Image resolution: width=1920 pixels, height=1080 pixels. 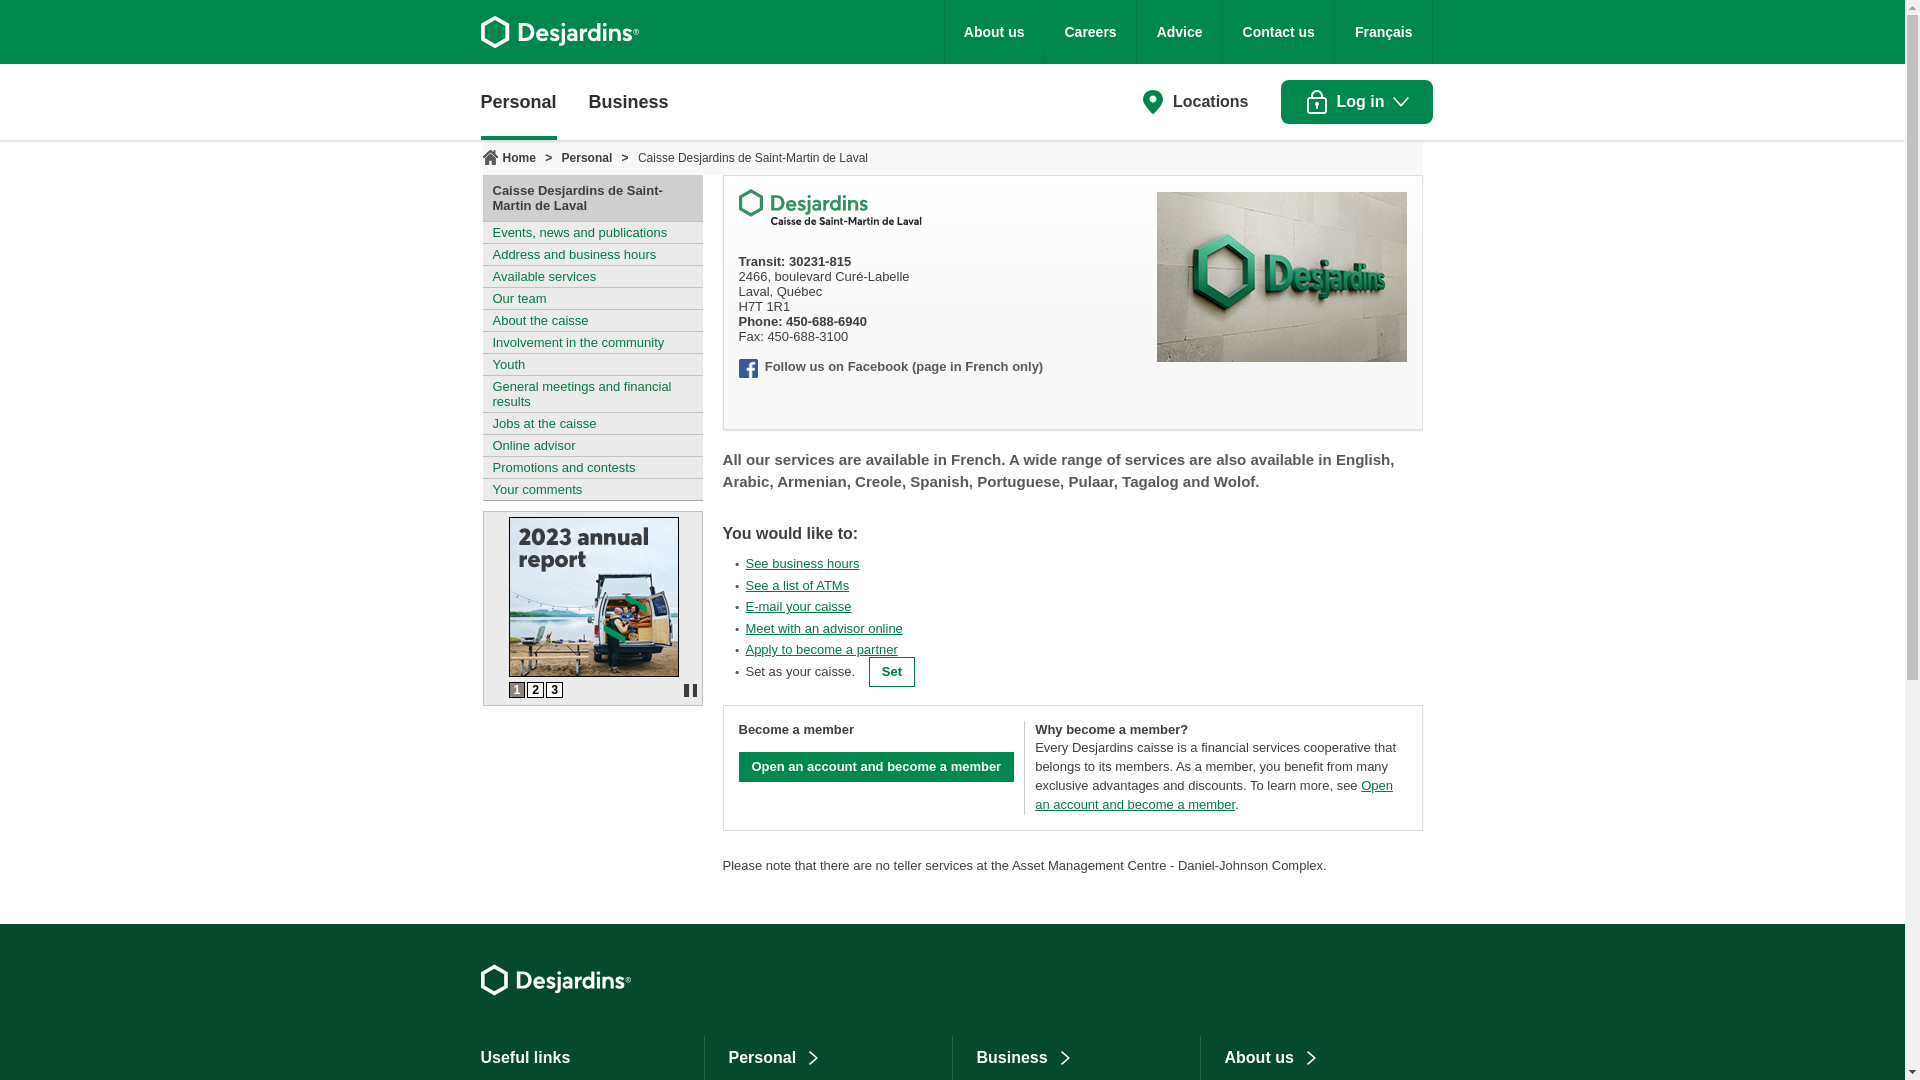 I want to click on Contact us, so click(x=1278, y=32).